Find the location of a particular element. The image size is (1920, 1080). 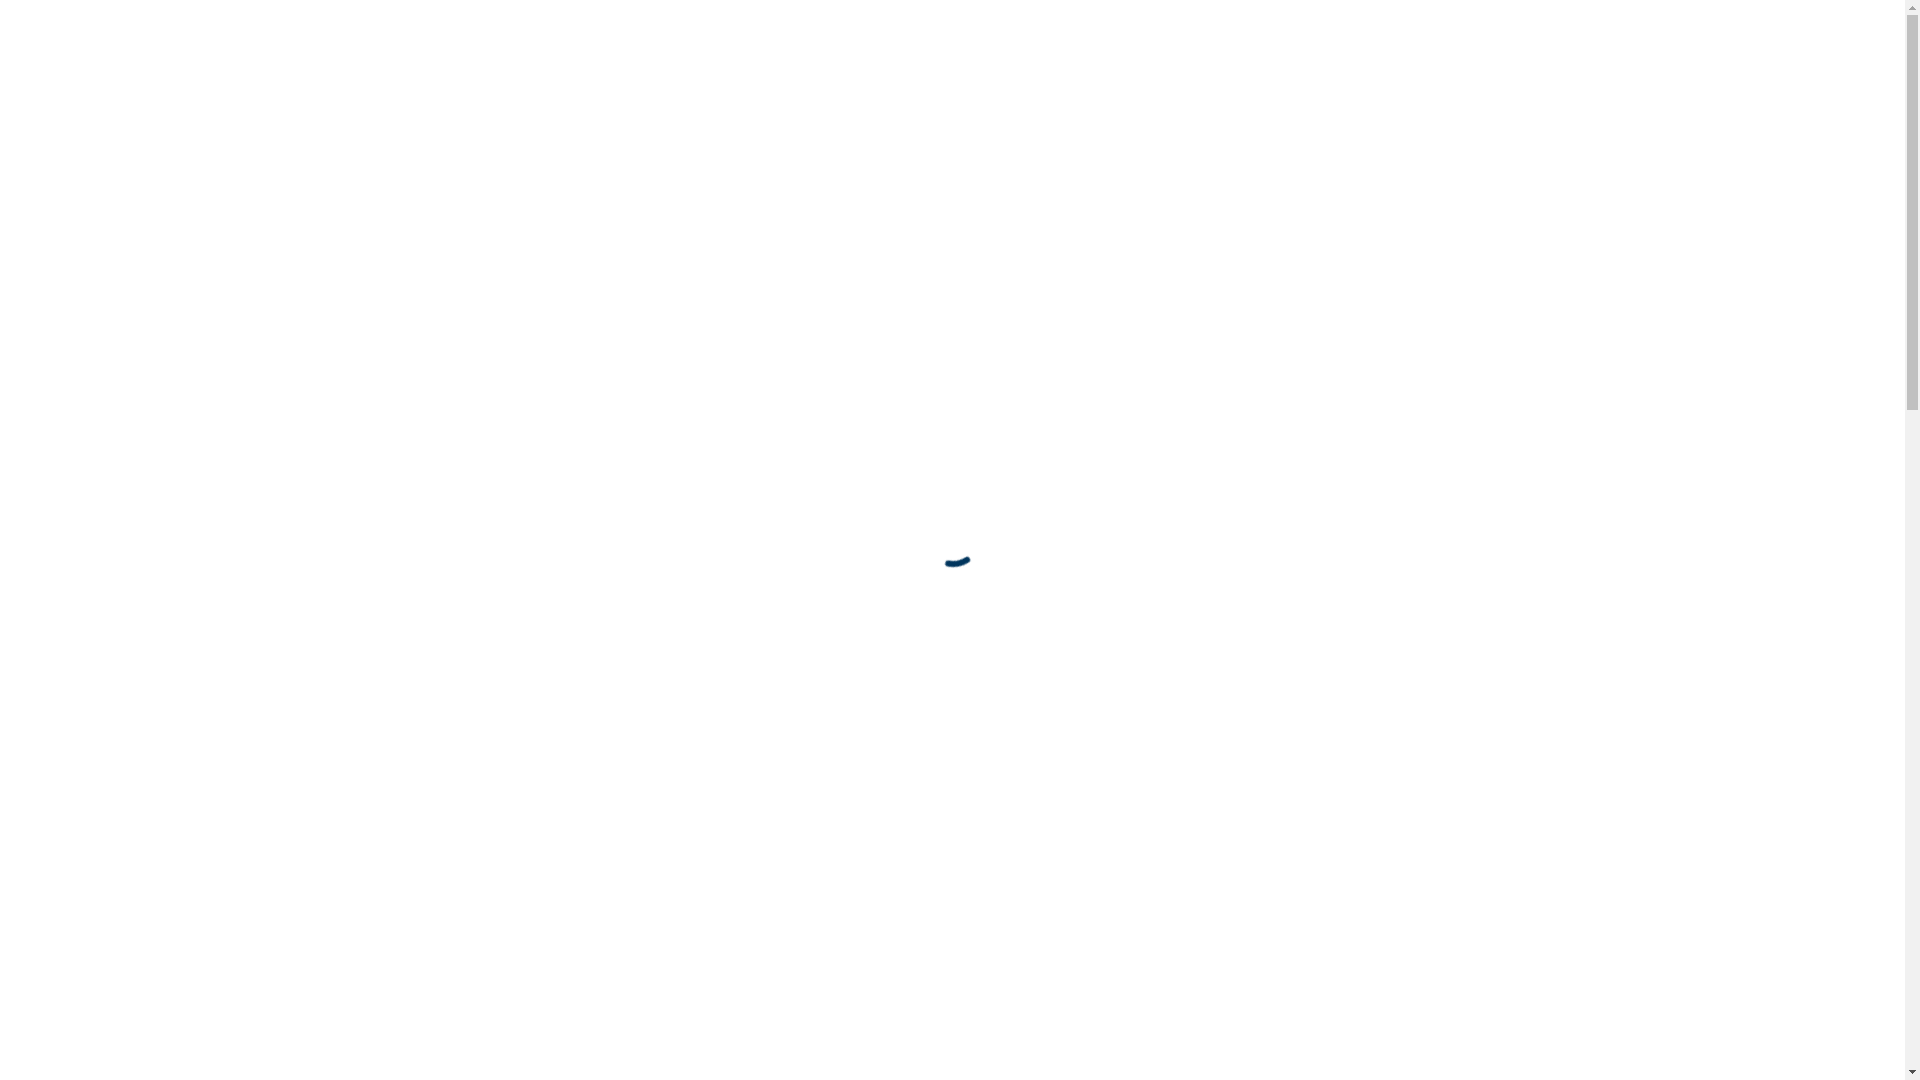

Menu is located at coordinates (1860, 45).